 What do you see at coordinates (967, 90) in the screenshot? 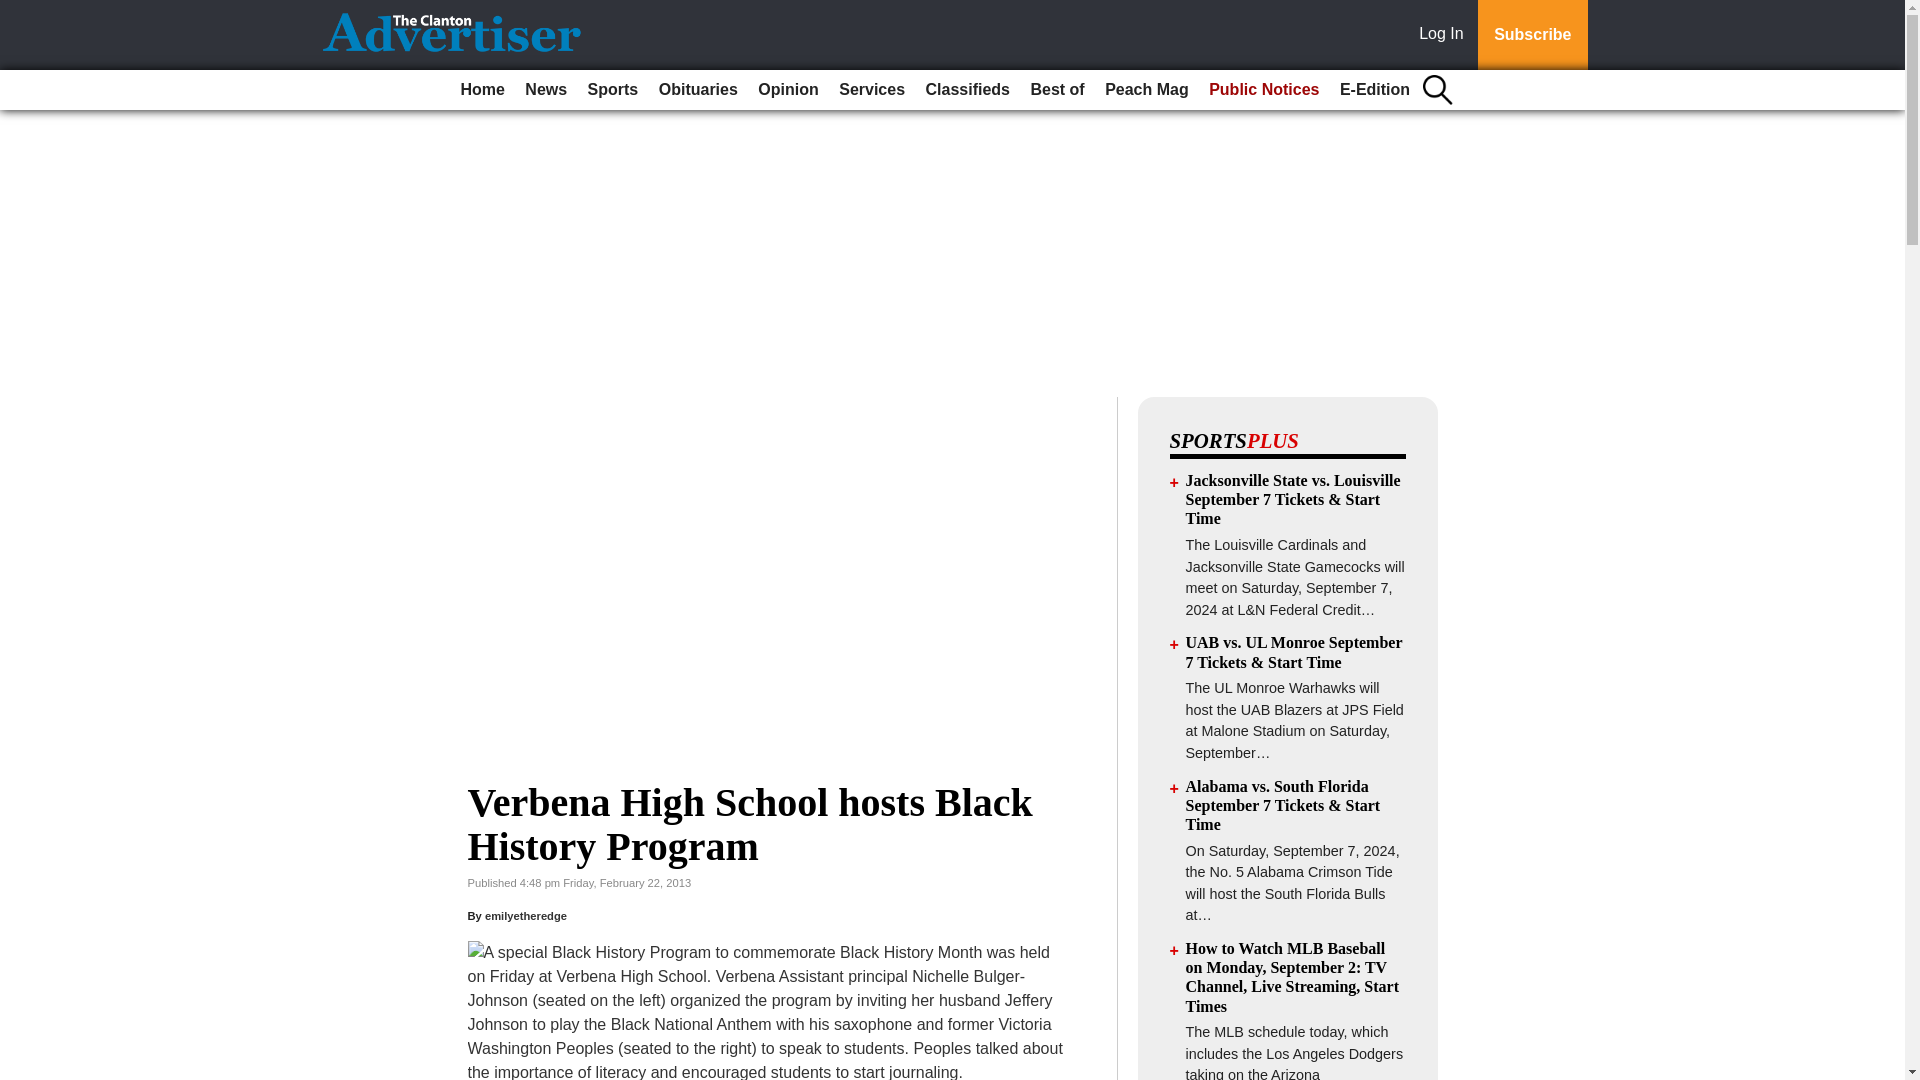
I see `Classifieds` at bounding box center [967, 90].